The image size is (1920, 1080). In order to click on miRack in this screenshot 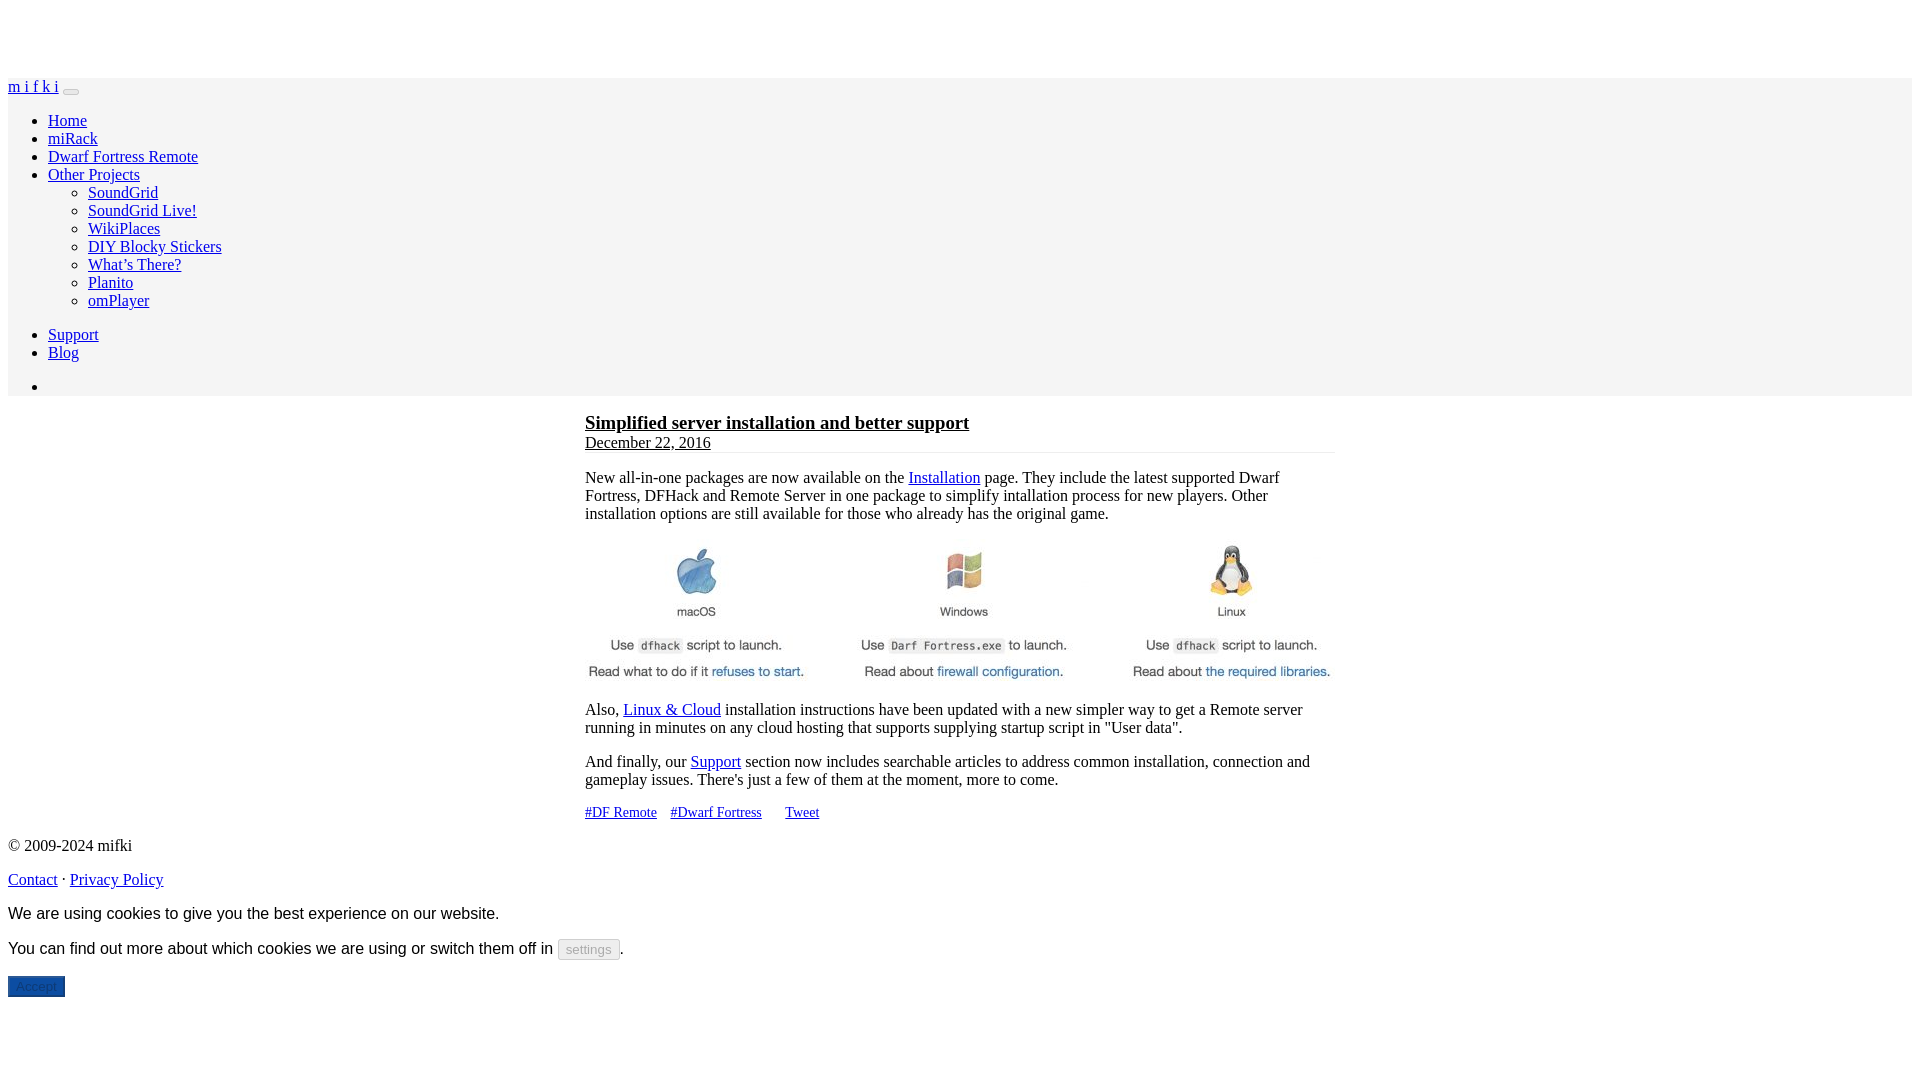, I will do `click(72, 138)`.